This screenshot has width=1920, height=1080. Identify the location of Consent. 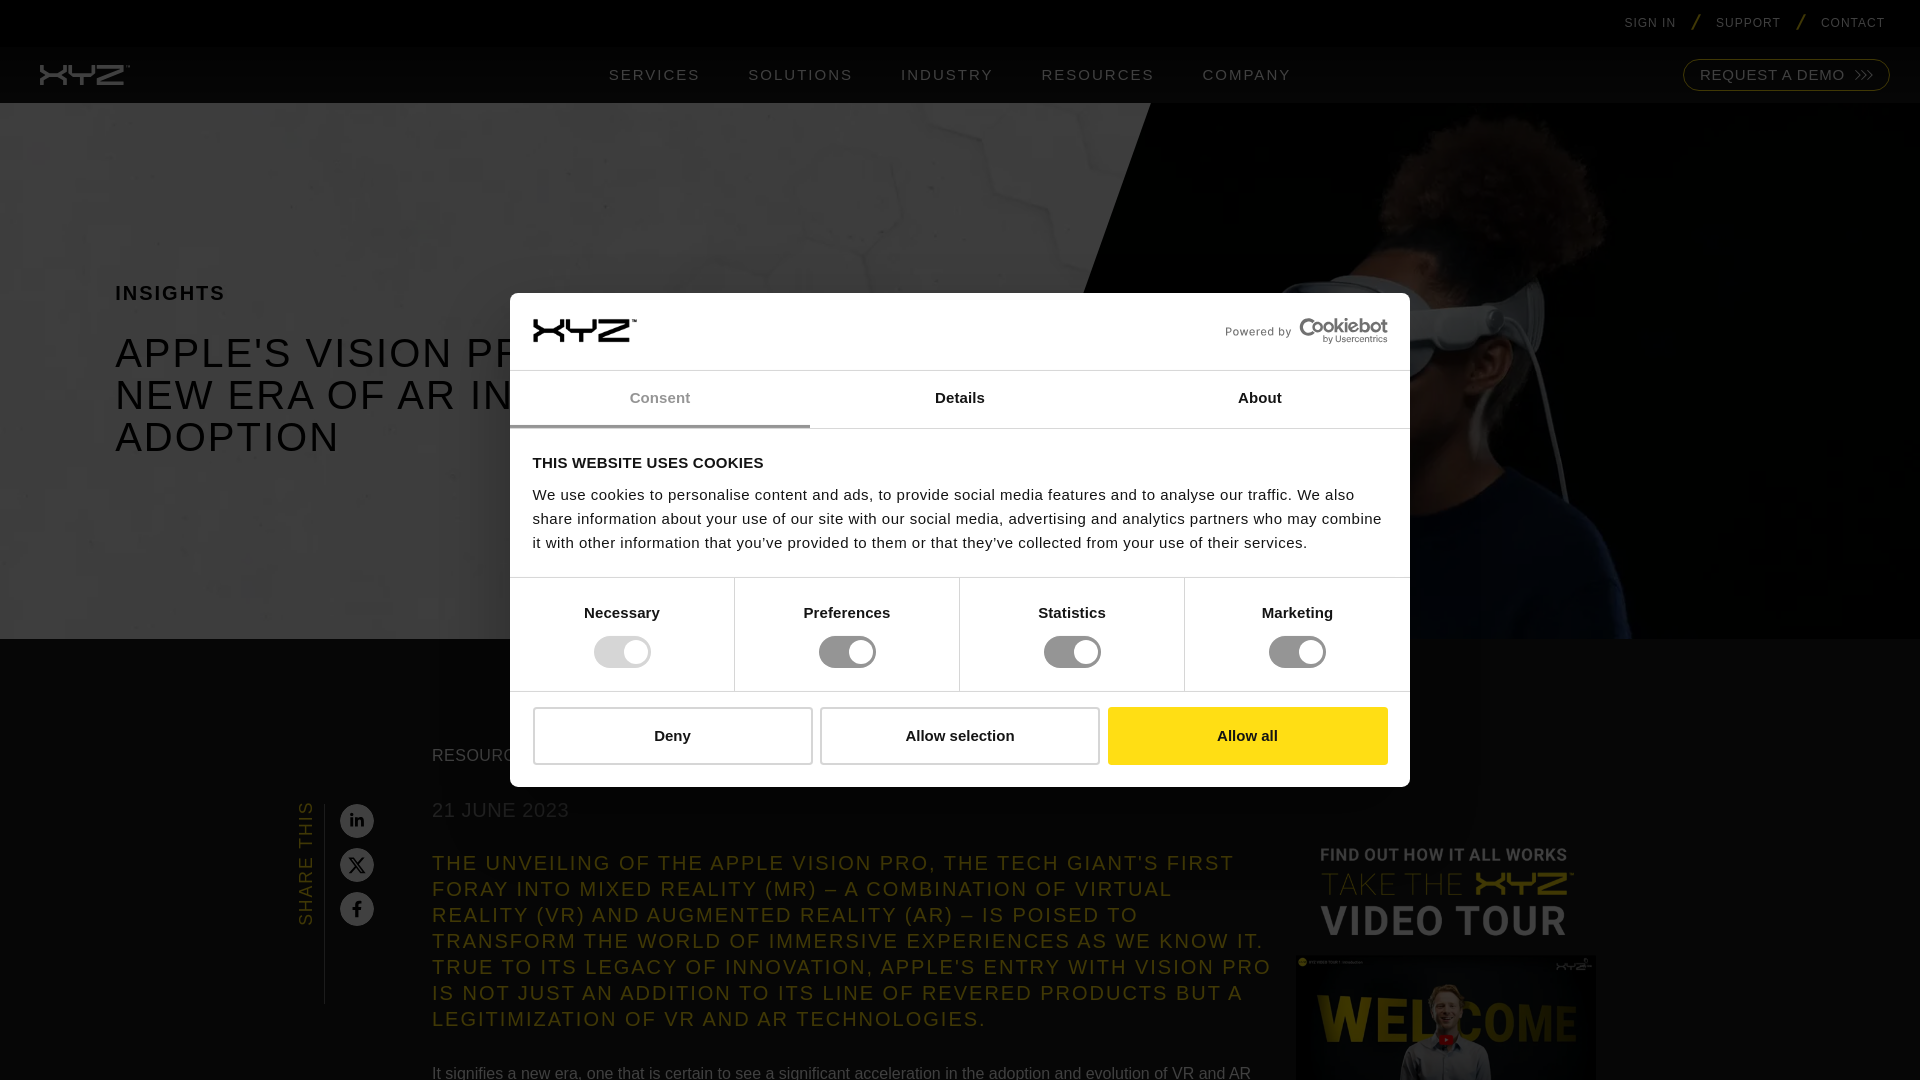
(660, 399).